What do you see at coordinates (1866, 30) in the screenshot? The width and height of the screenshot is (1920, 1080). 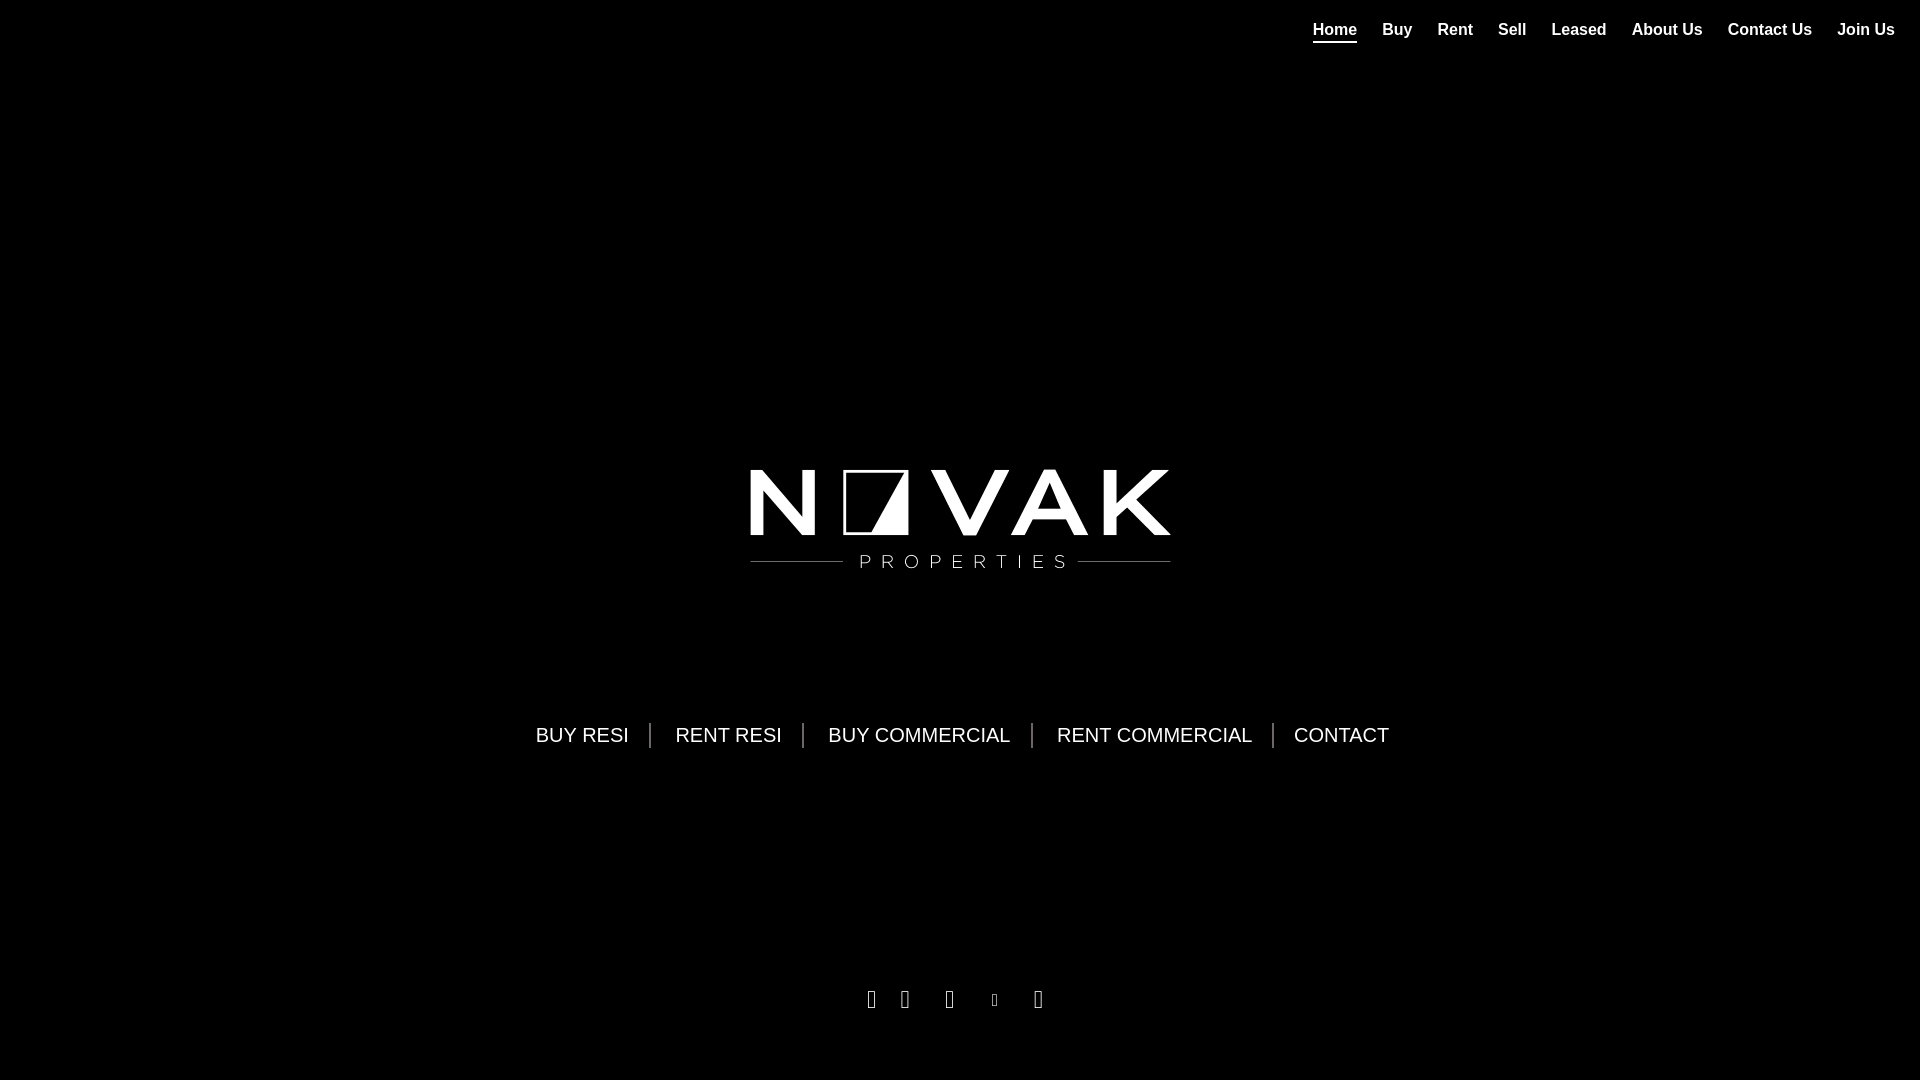 I see `Join Us` at bounding box center [1866, 30].